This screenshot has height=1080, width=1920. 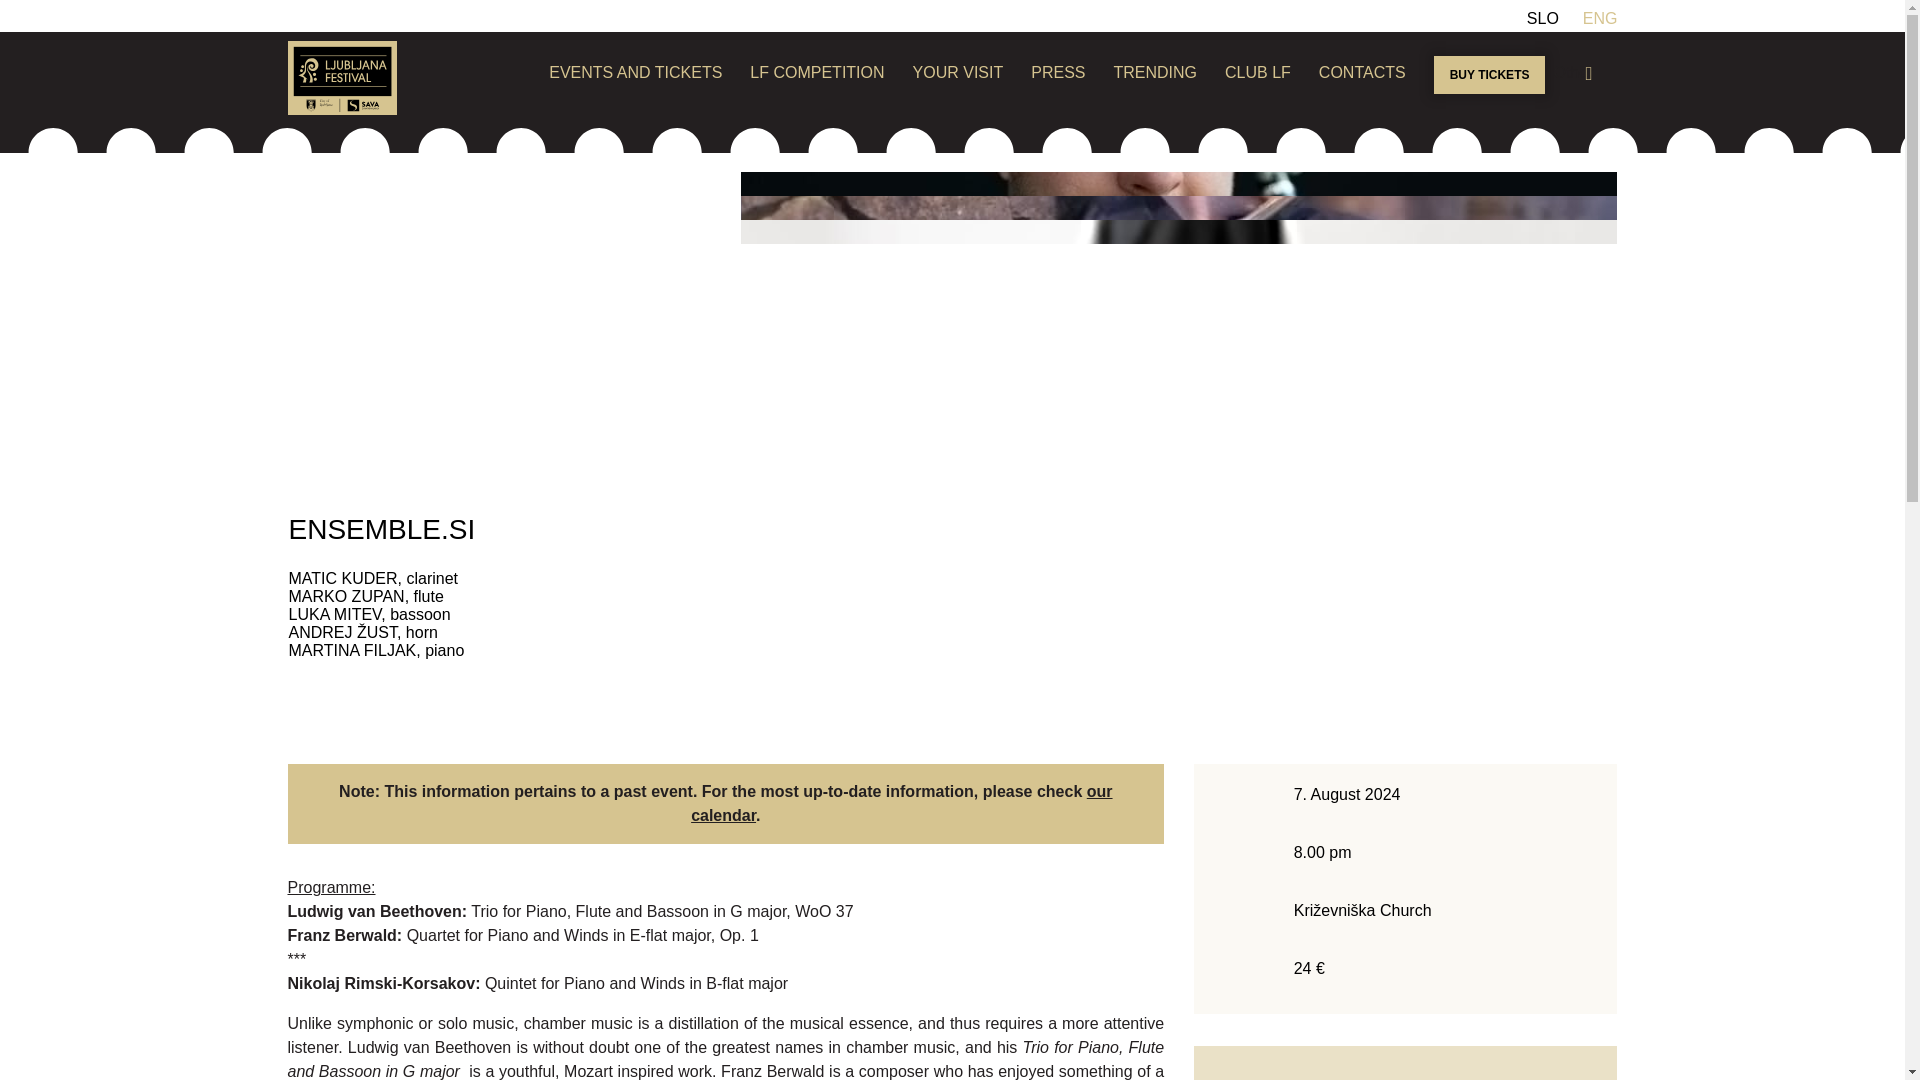 What do you see at coordinates (1542, 18) in the screenshot?
I see `SLO` at bounding box center [1542, 18].